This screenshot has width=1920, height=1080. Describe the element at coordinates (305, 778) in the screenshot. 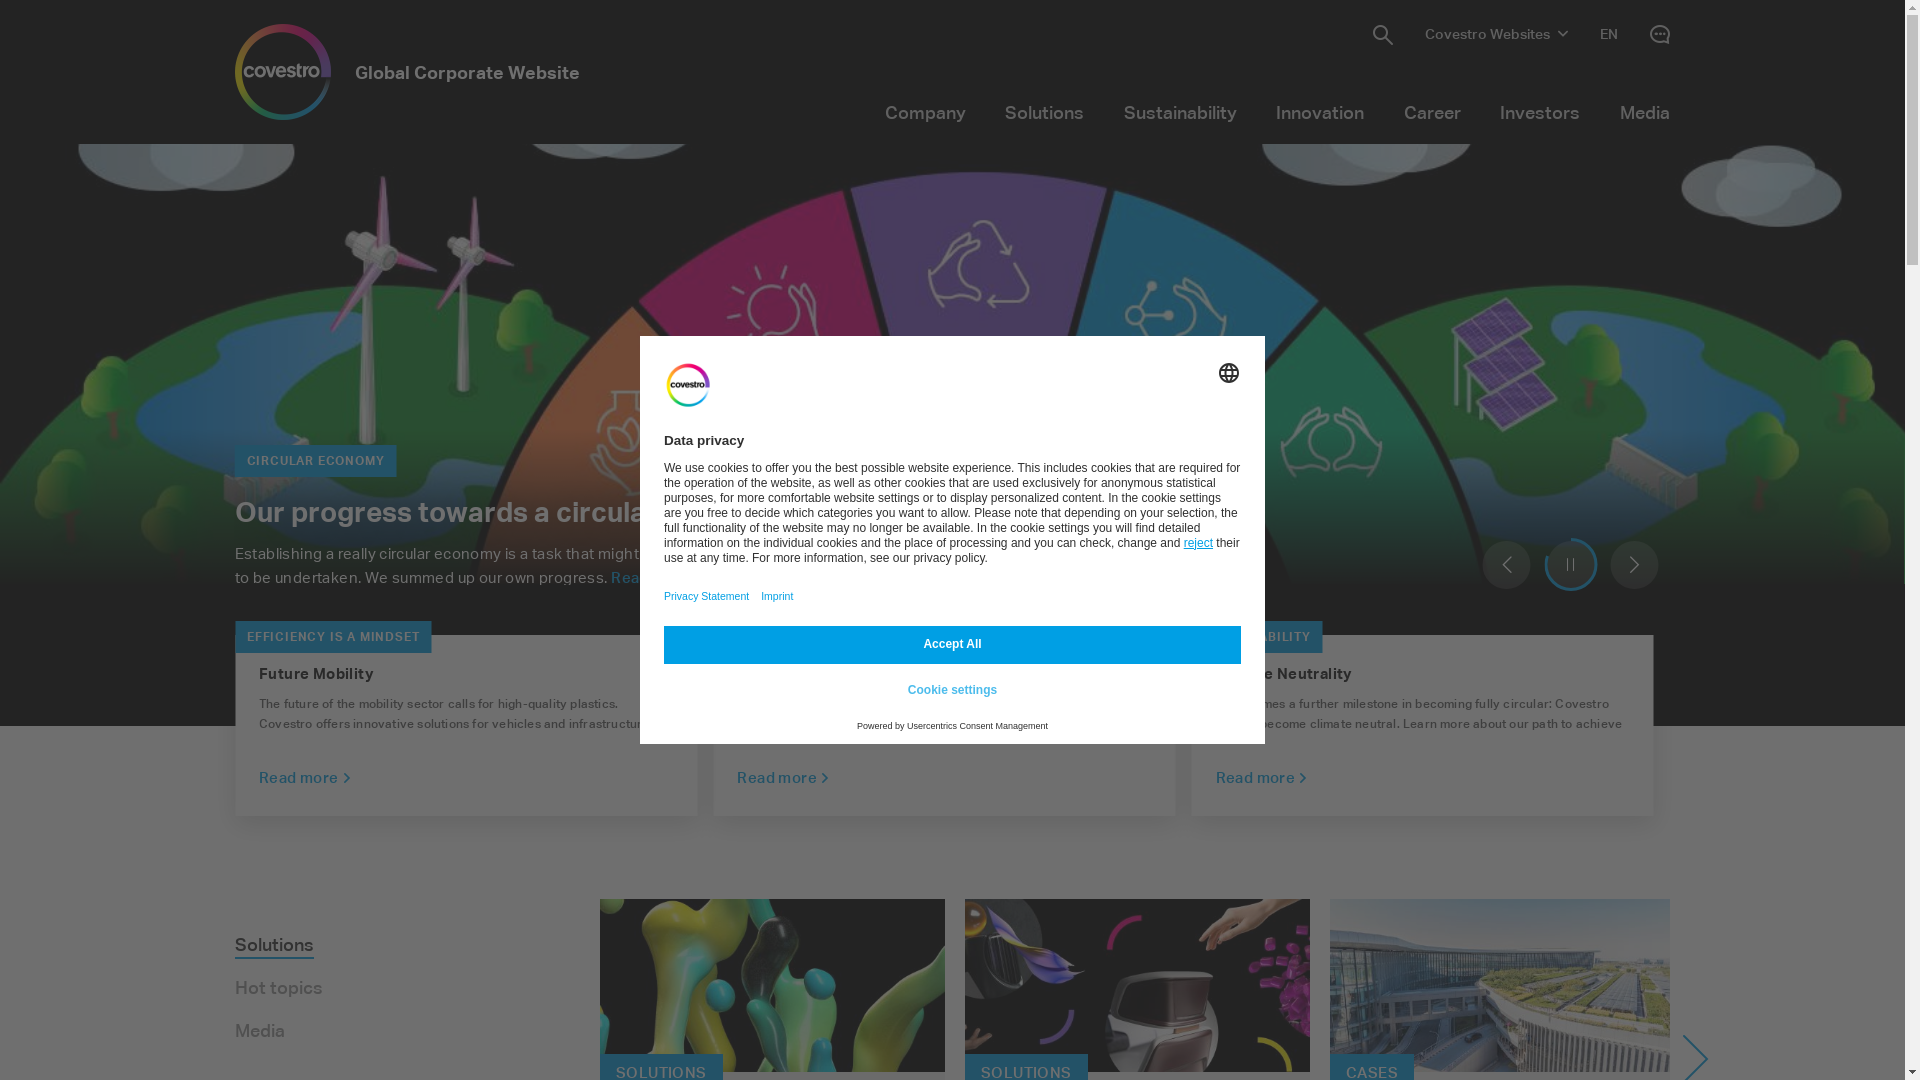

I see `Read more` at that location.